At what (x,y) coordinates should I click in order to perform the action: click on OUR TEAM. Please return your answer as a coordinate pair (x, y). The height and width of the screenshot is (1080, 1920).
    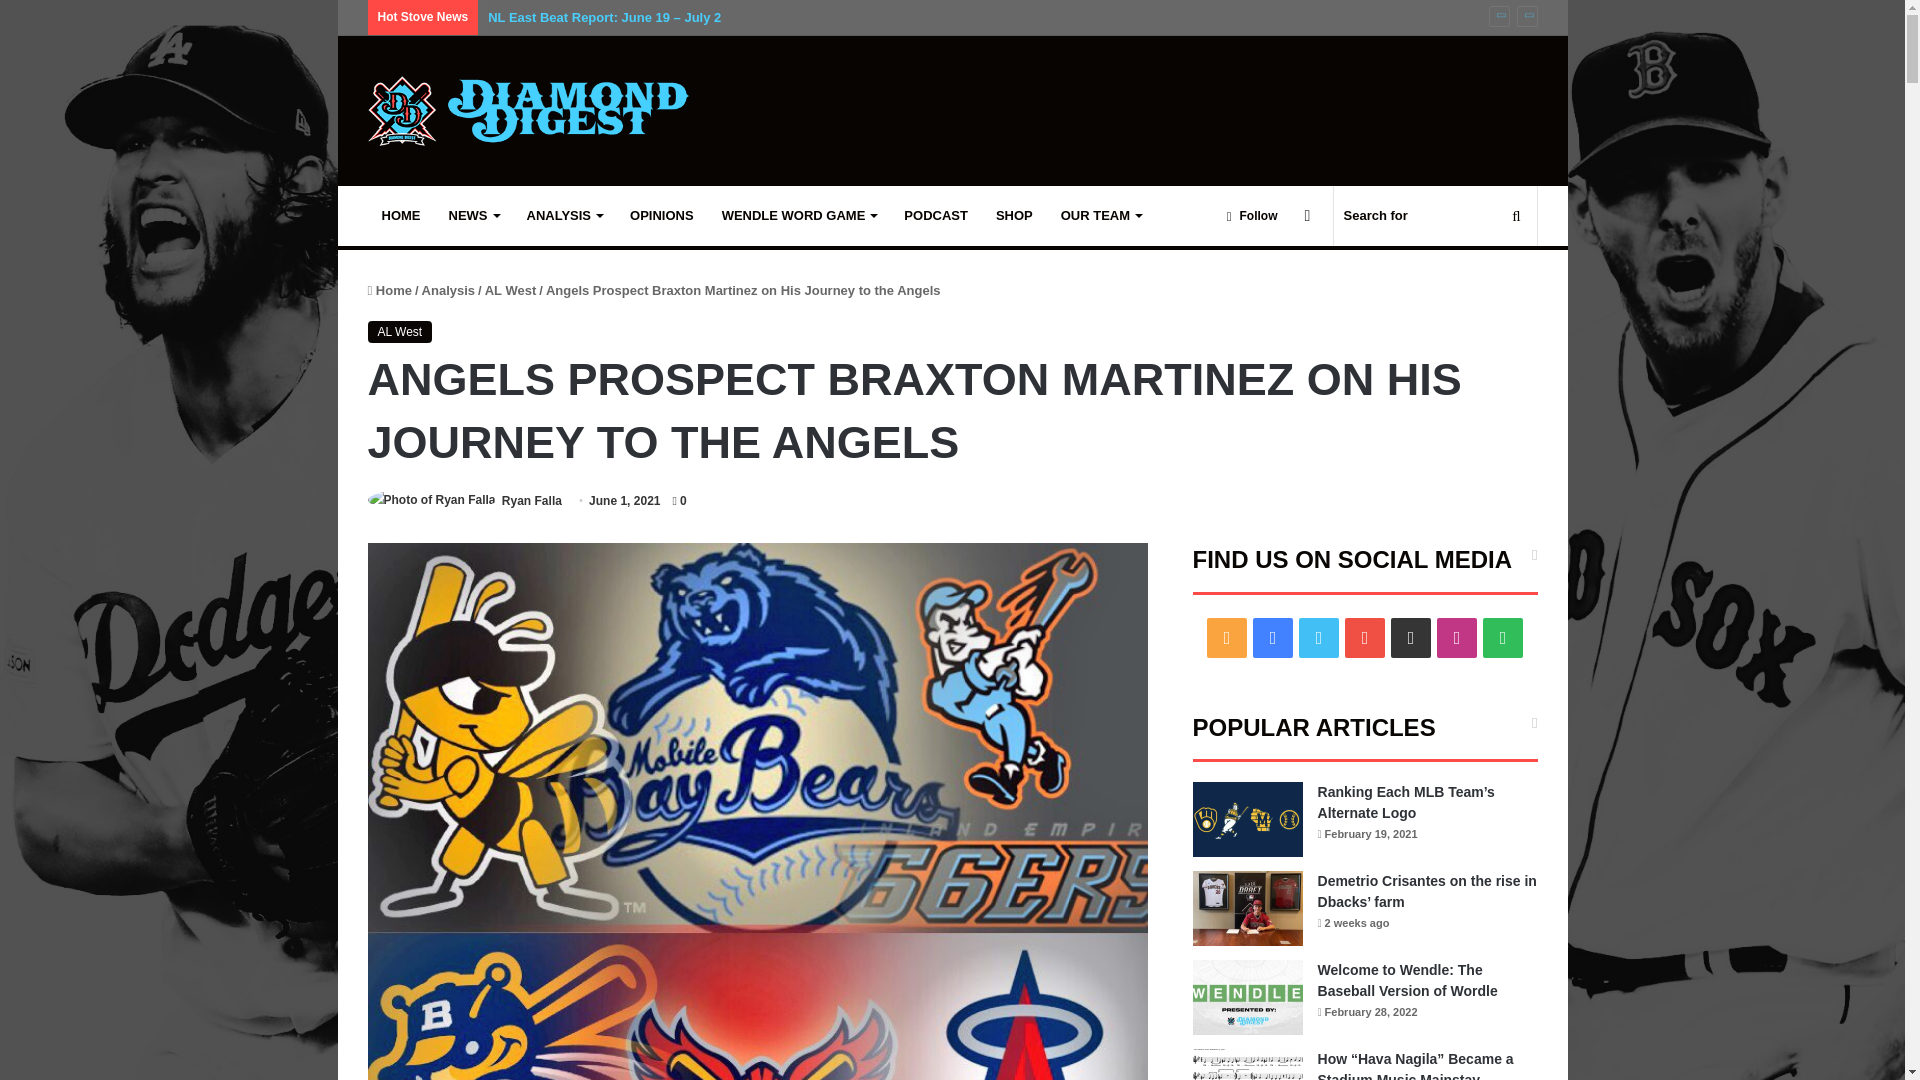
    Looking at the image, I should click on (1100, 216).